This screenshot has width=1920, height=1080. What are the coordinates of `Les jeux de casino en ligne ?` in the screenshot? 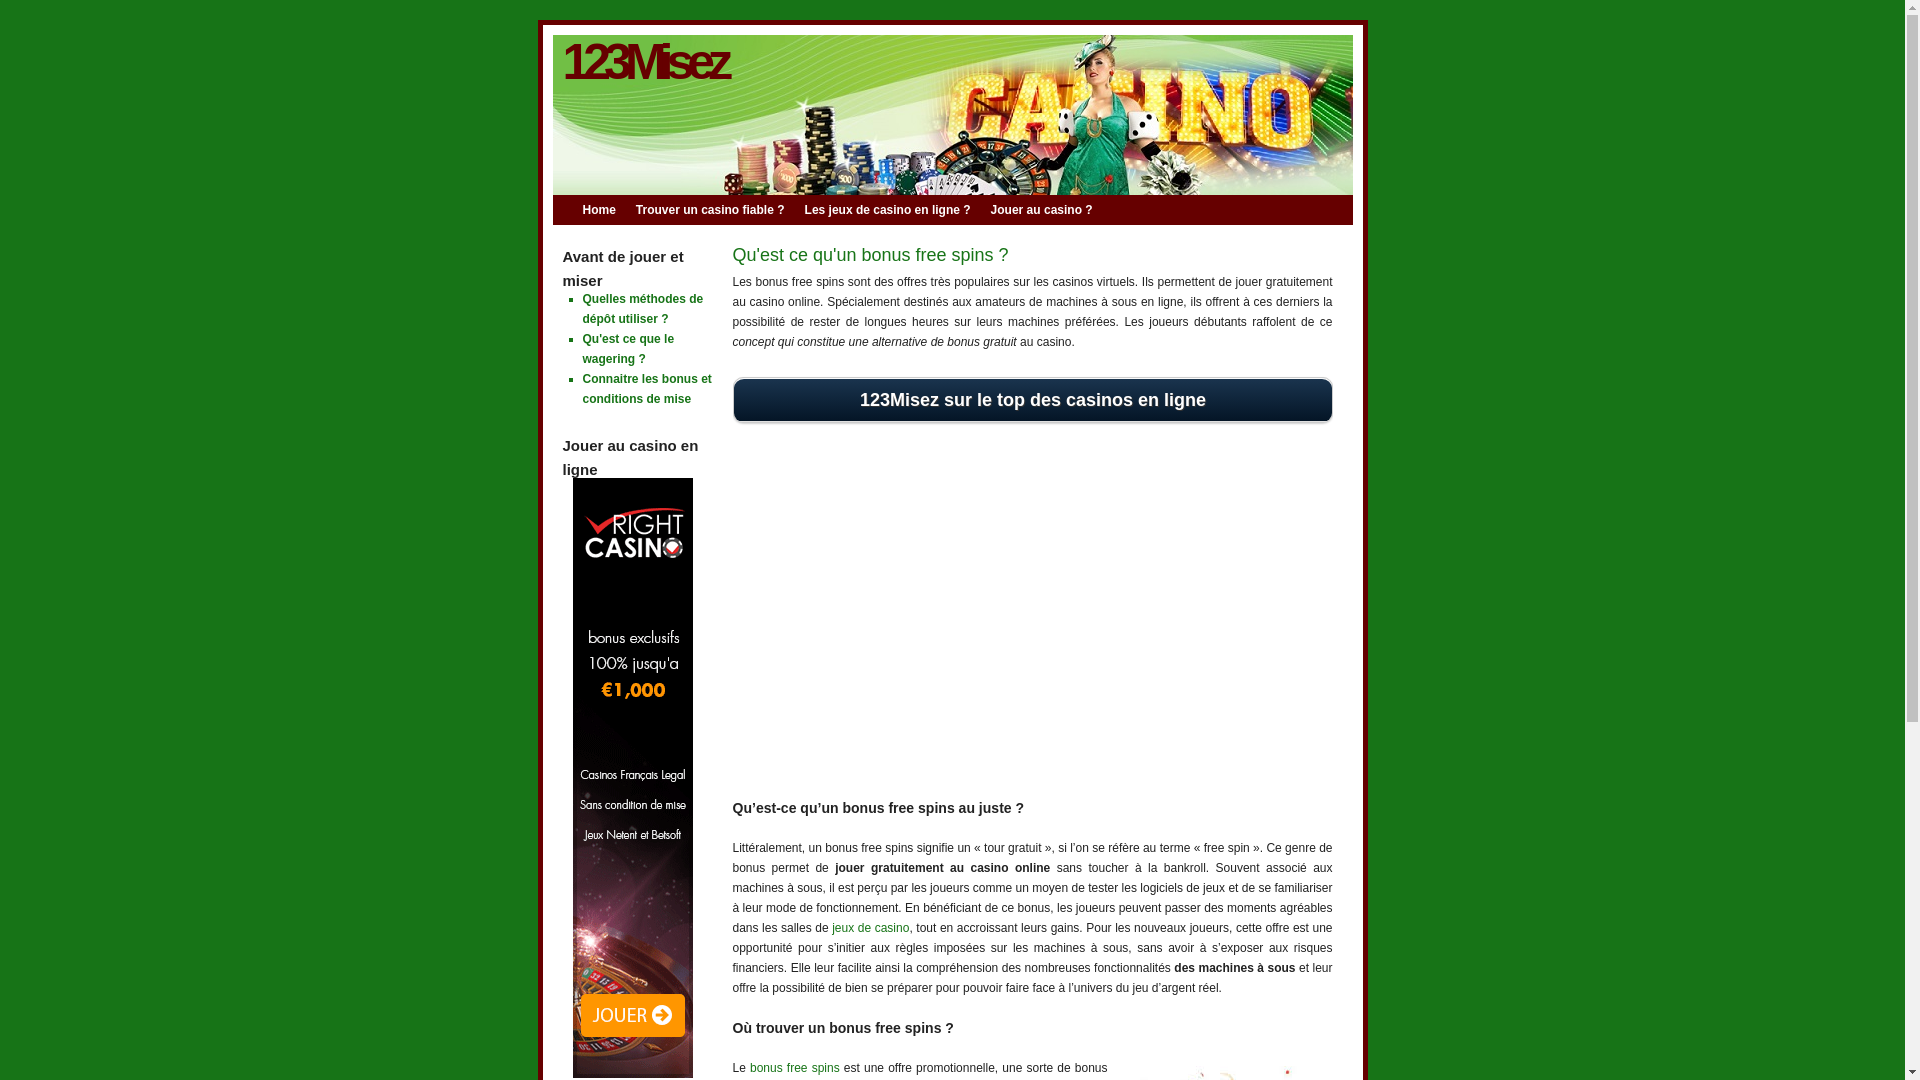 It's located at (898, 210).